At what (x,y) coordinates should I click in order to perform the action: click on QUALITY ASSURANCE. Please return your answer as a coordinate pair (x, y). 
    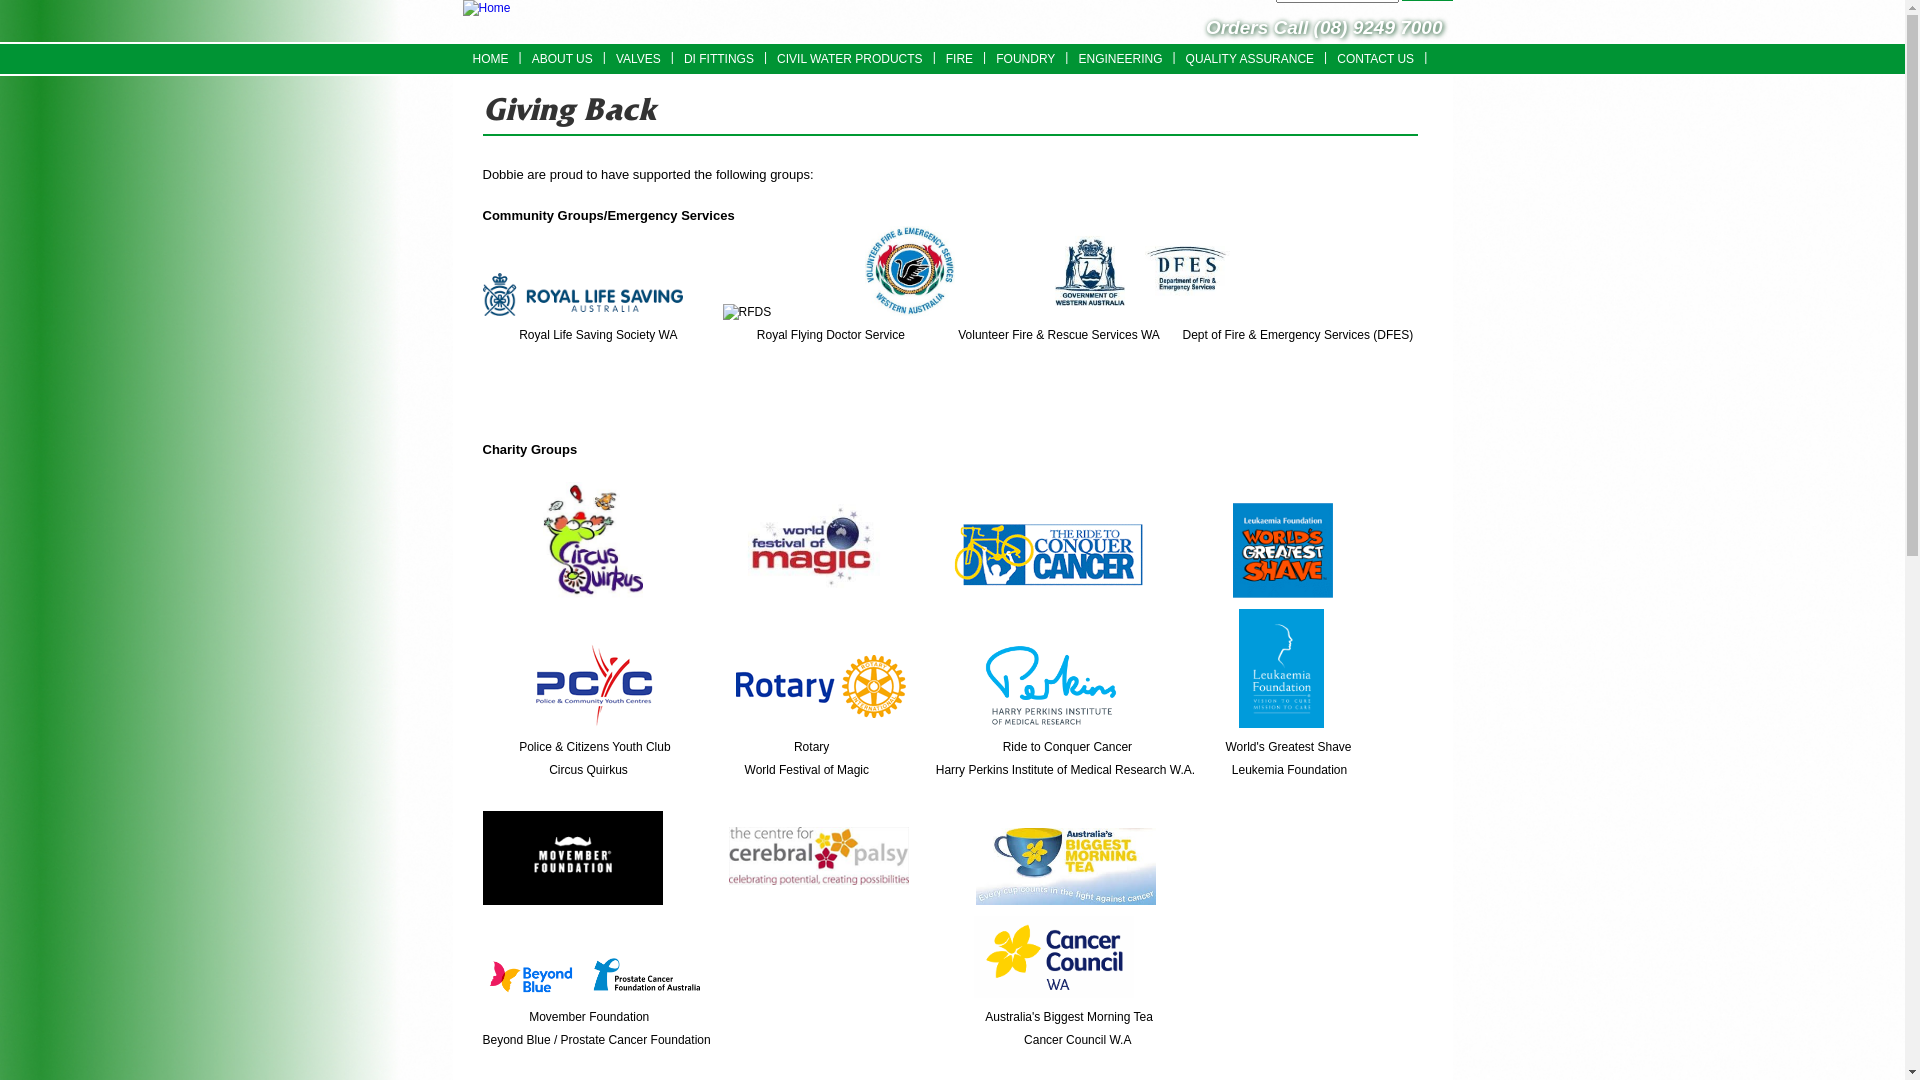
    Looking at the image, I should click on (1250, 60).